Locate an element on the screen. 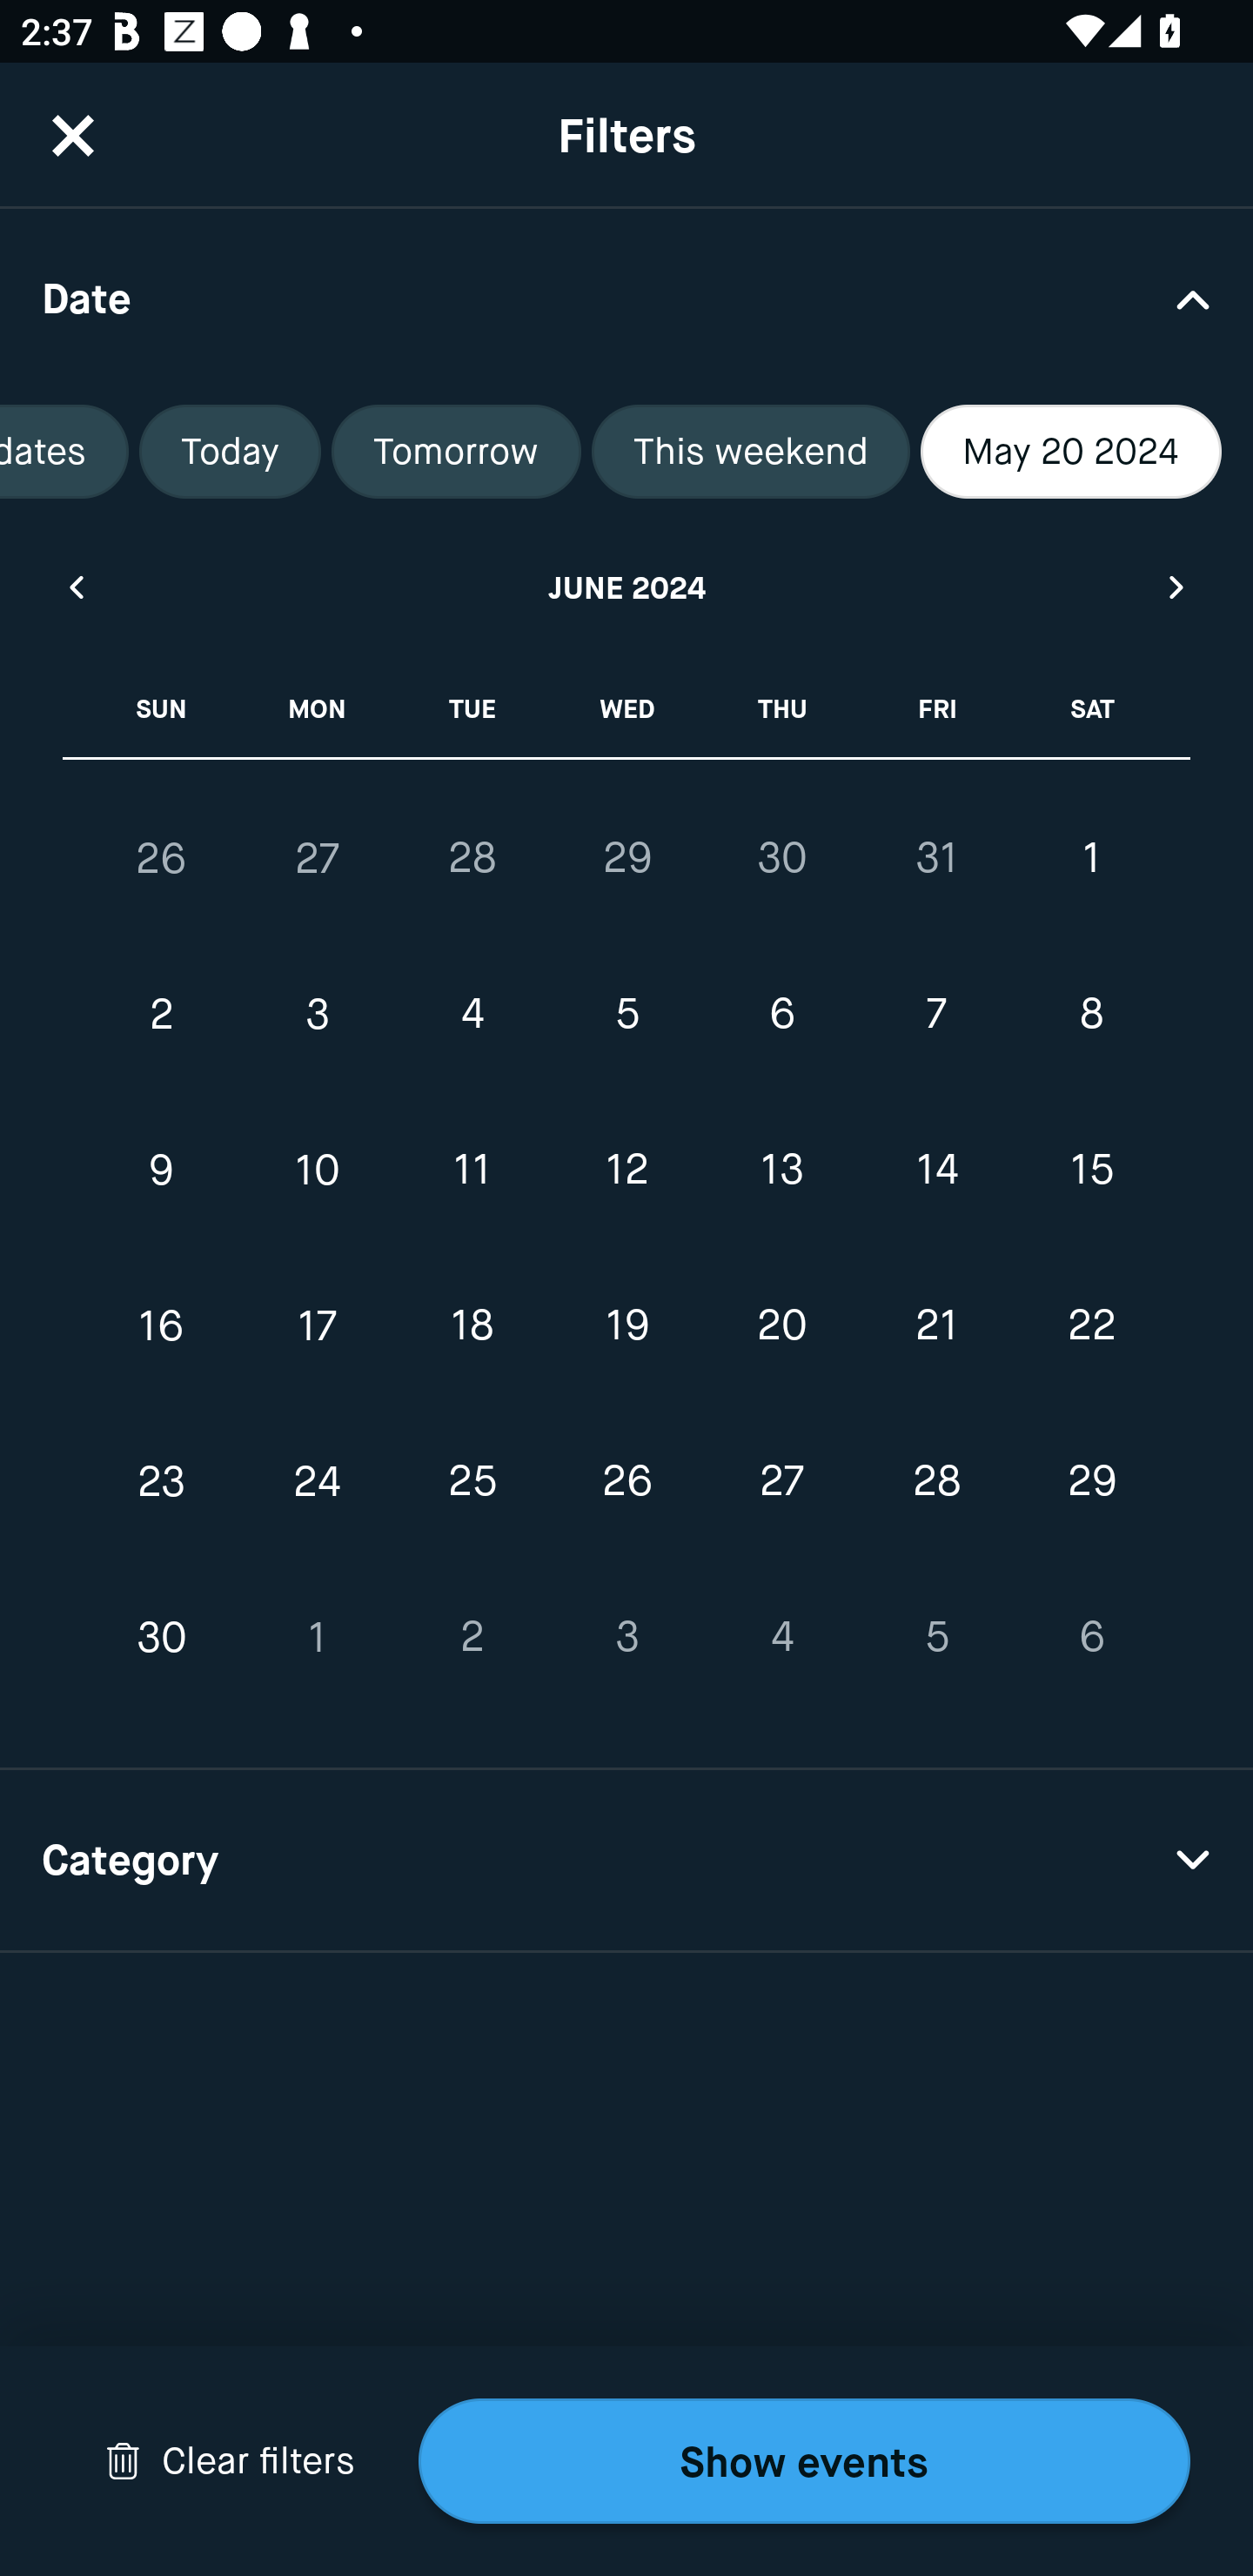 This screenshot has height=2576, width=1253. 27 is located at coordinates (317, 858).